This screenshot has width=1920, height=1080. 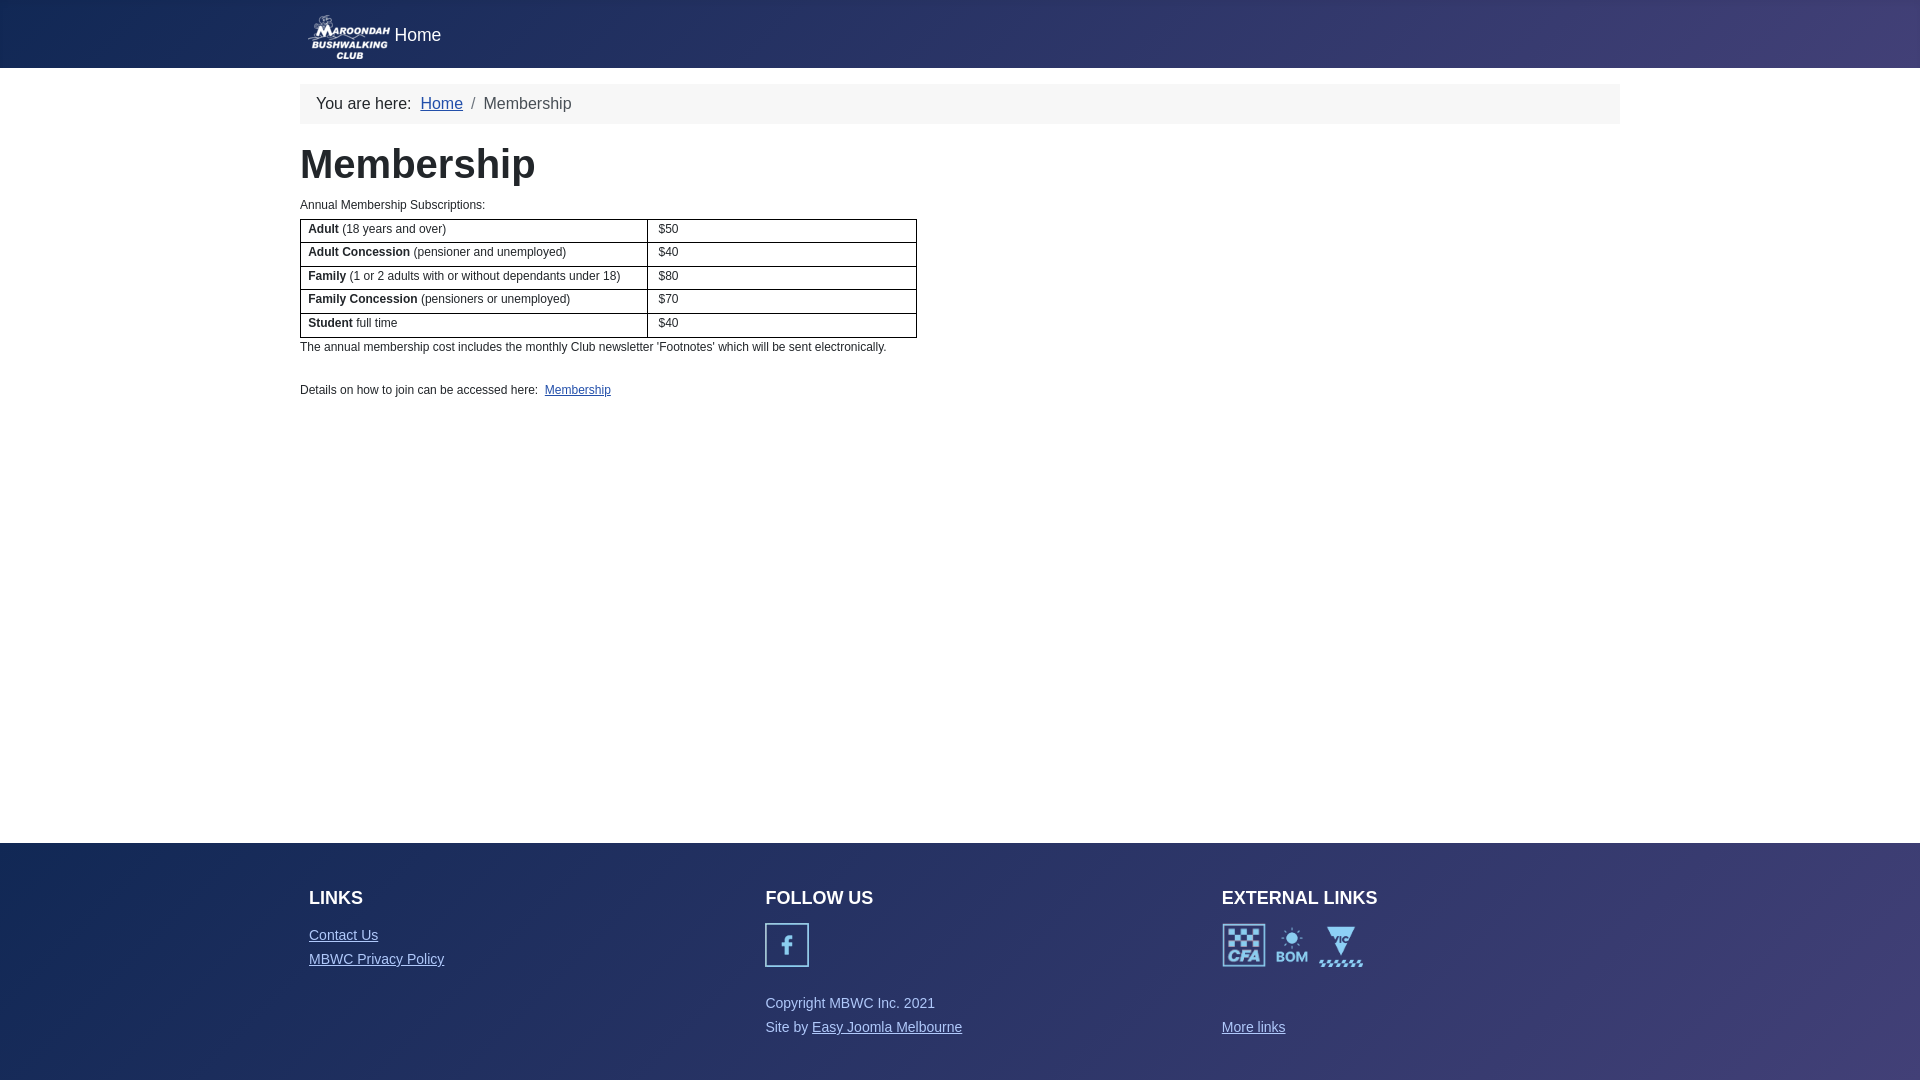 I want to click on Home, so click(x=442, y=104).